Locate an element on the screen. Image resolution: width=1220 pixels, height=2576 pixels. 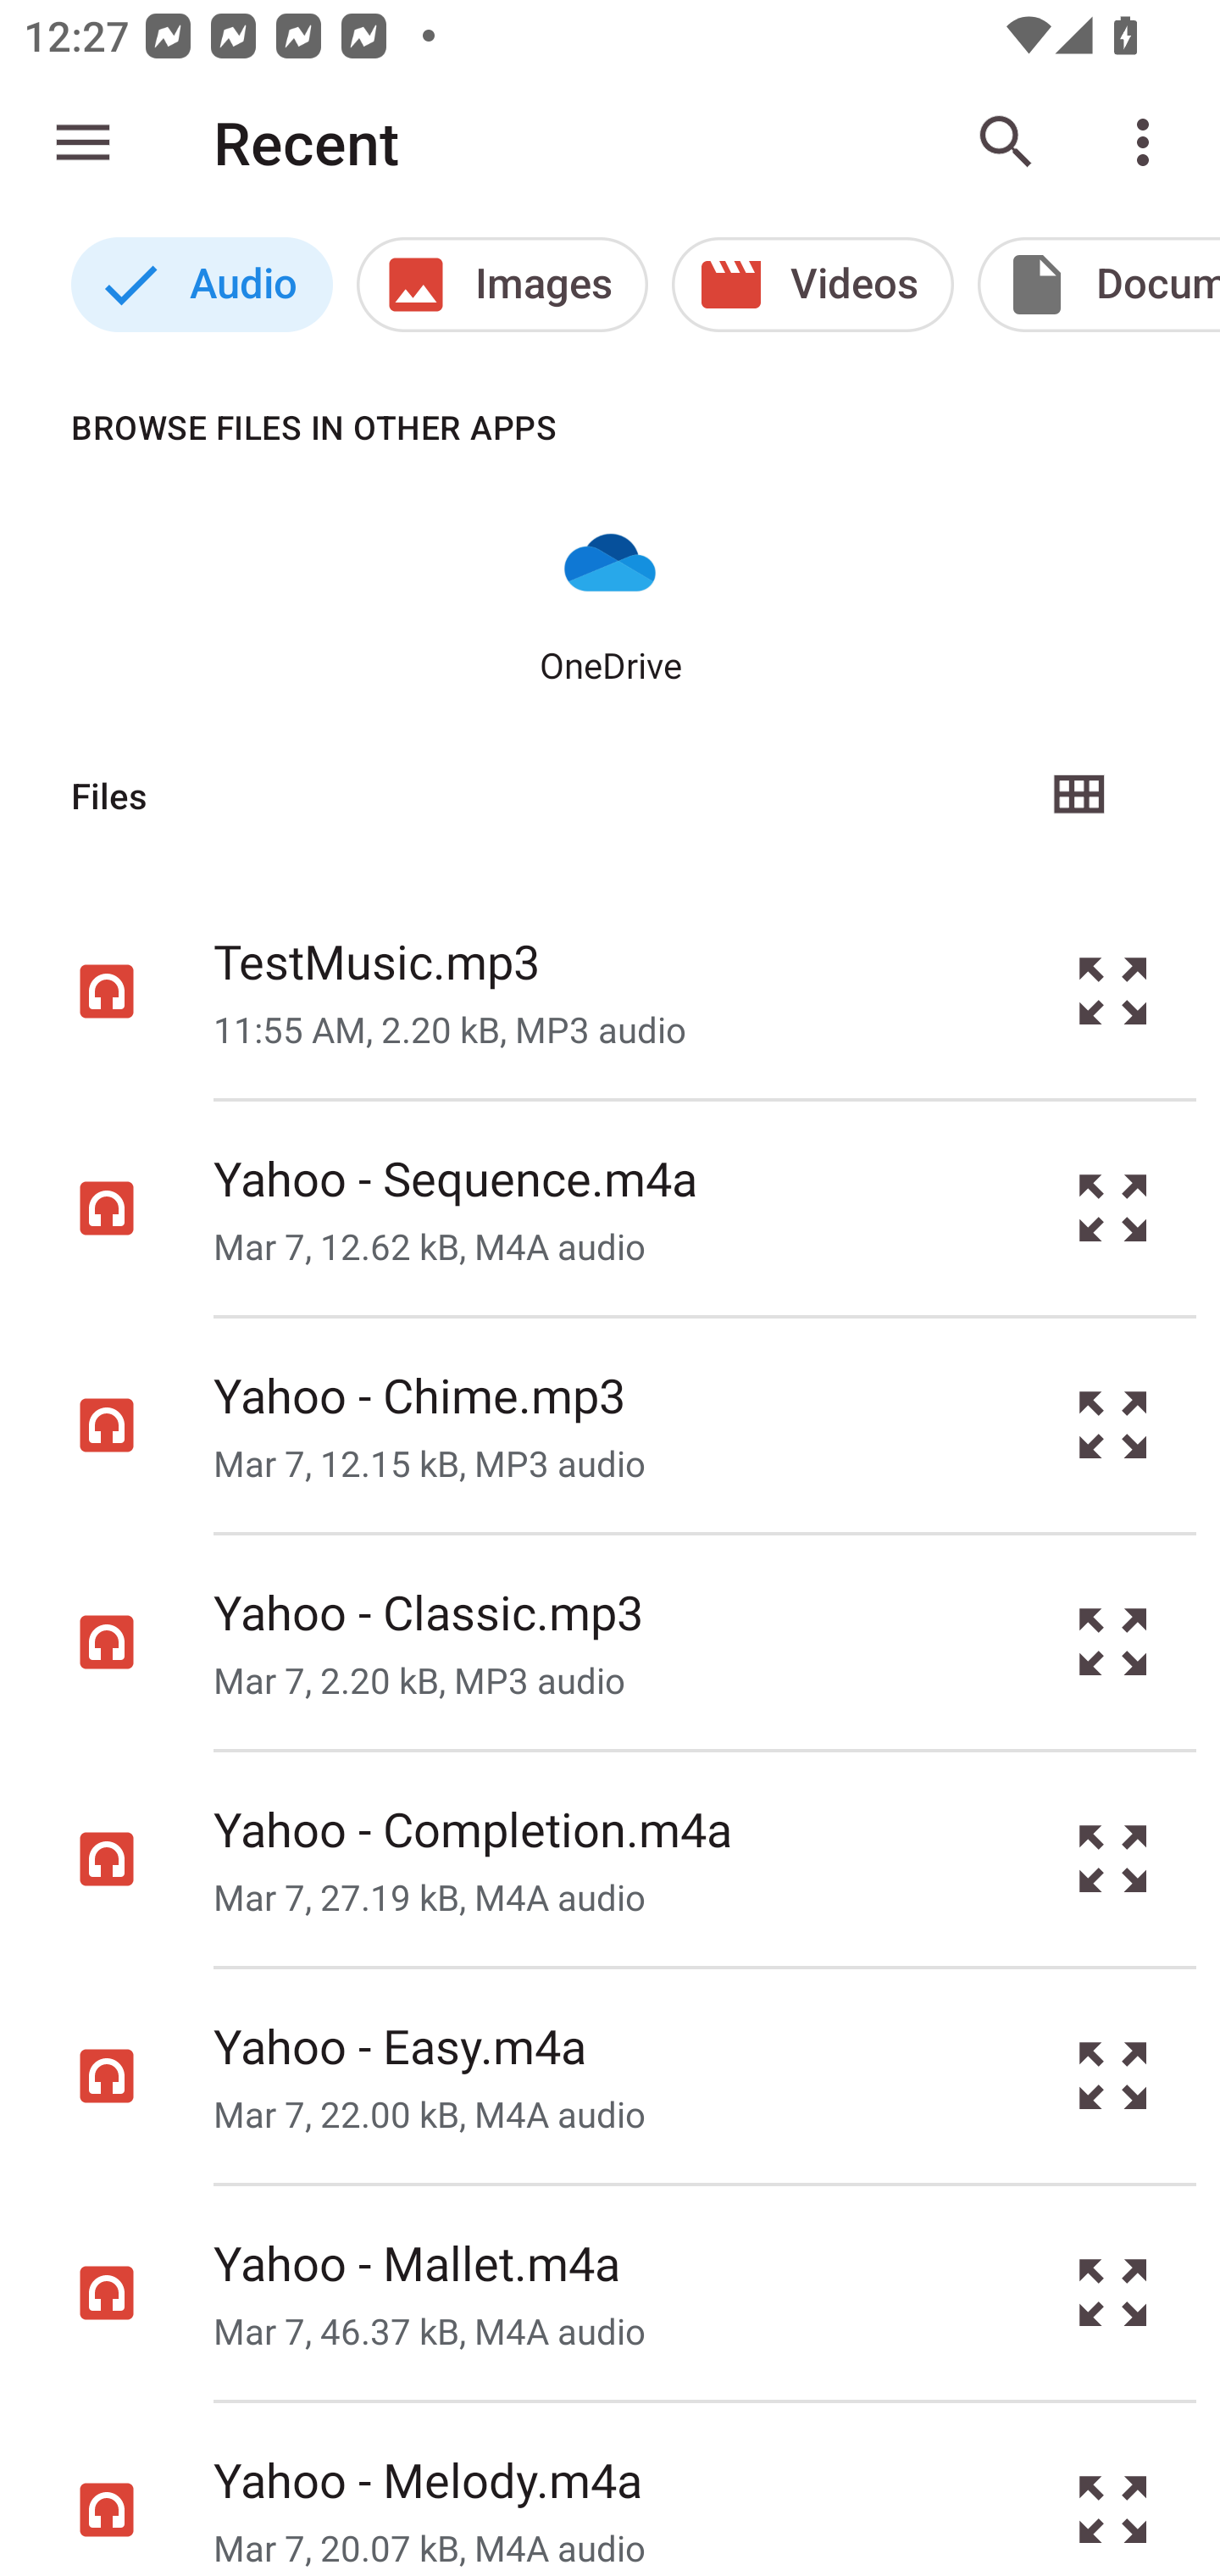
Preview the file Yahoo - Sequence.m4a is located at coordinates (1113, 1209).